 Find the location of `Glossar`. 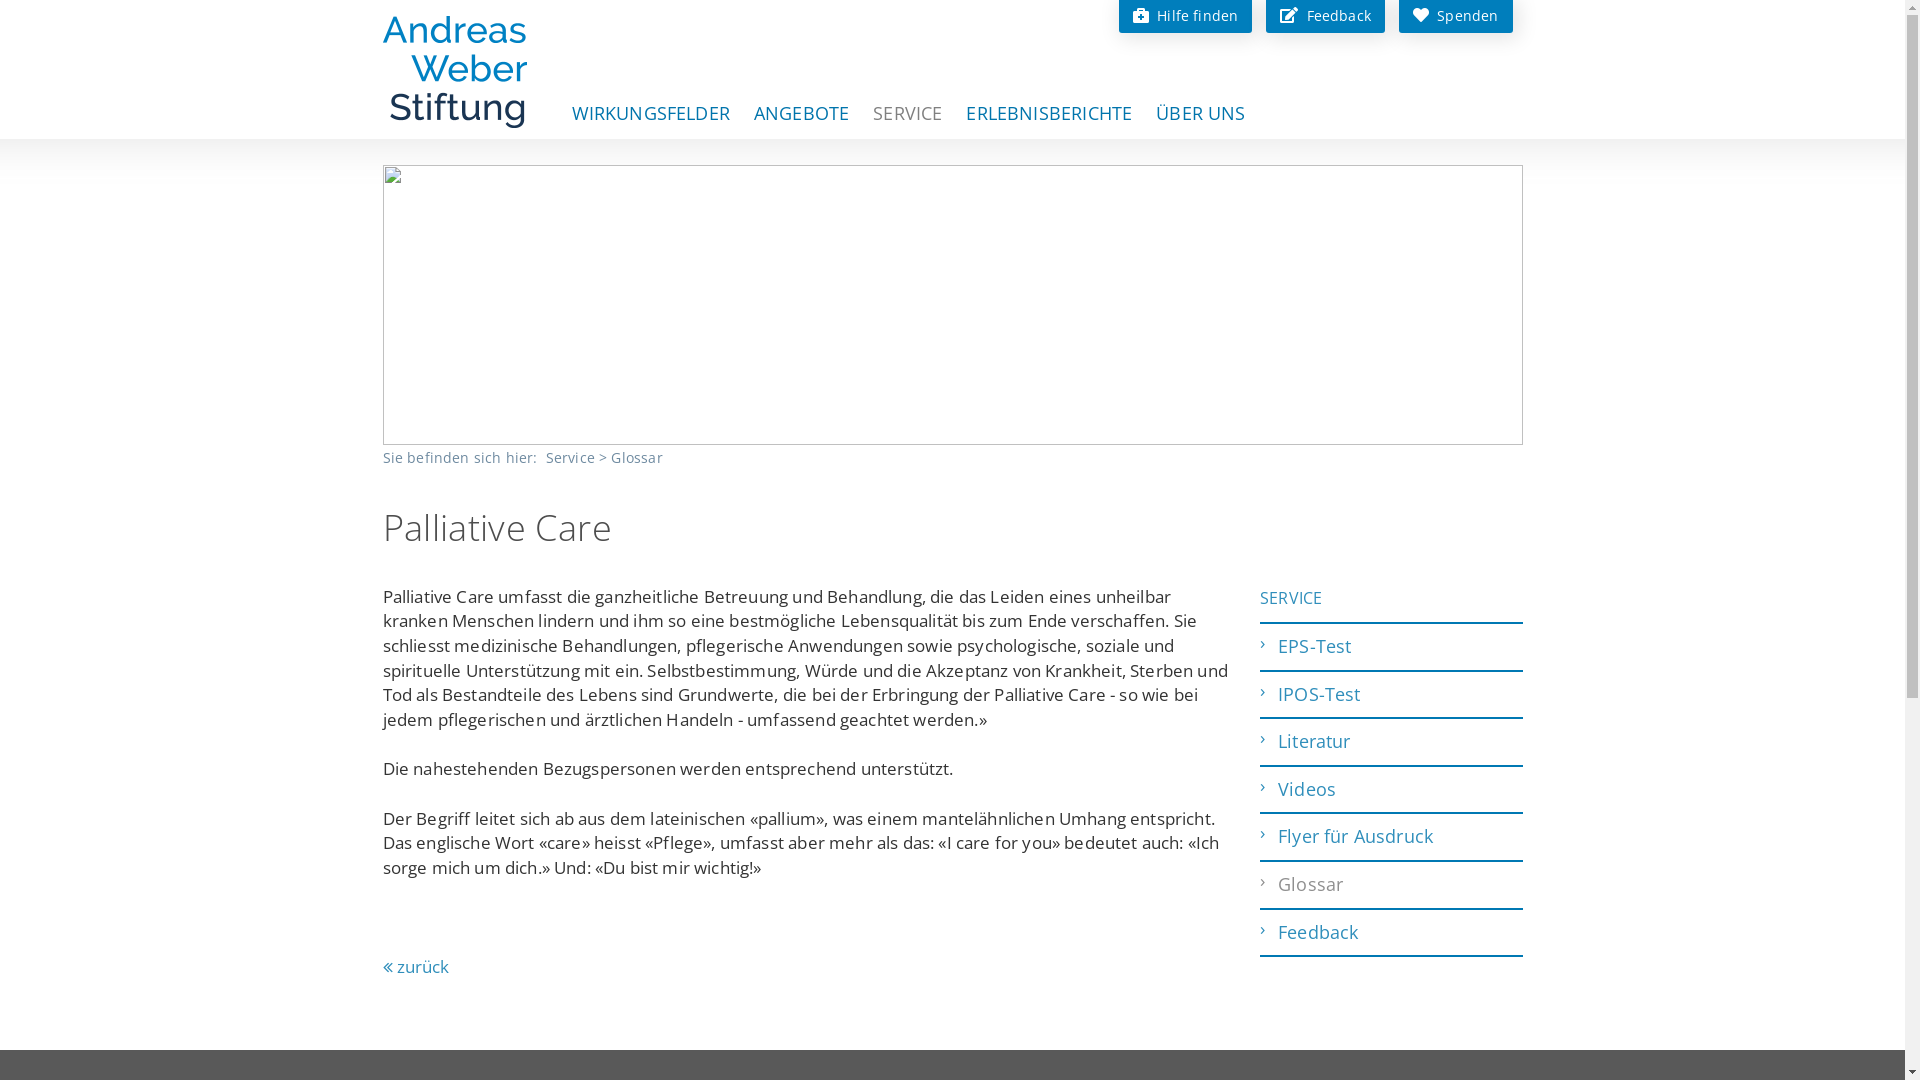

Glossar is located at coordinates (1392, 885).